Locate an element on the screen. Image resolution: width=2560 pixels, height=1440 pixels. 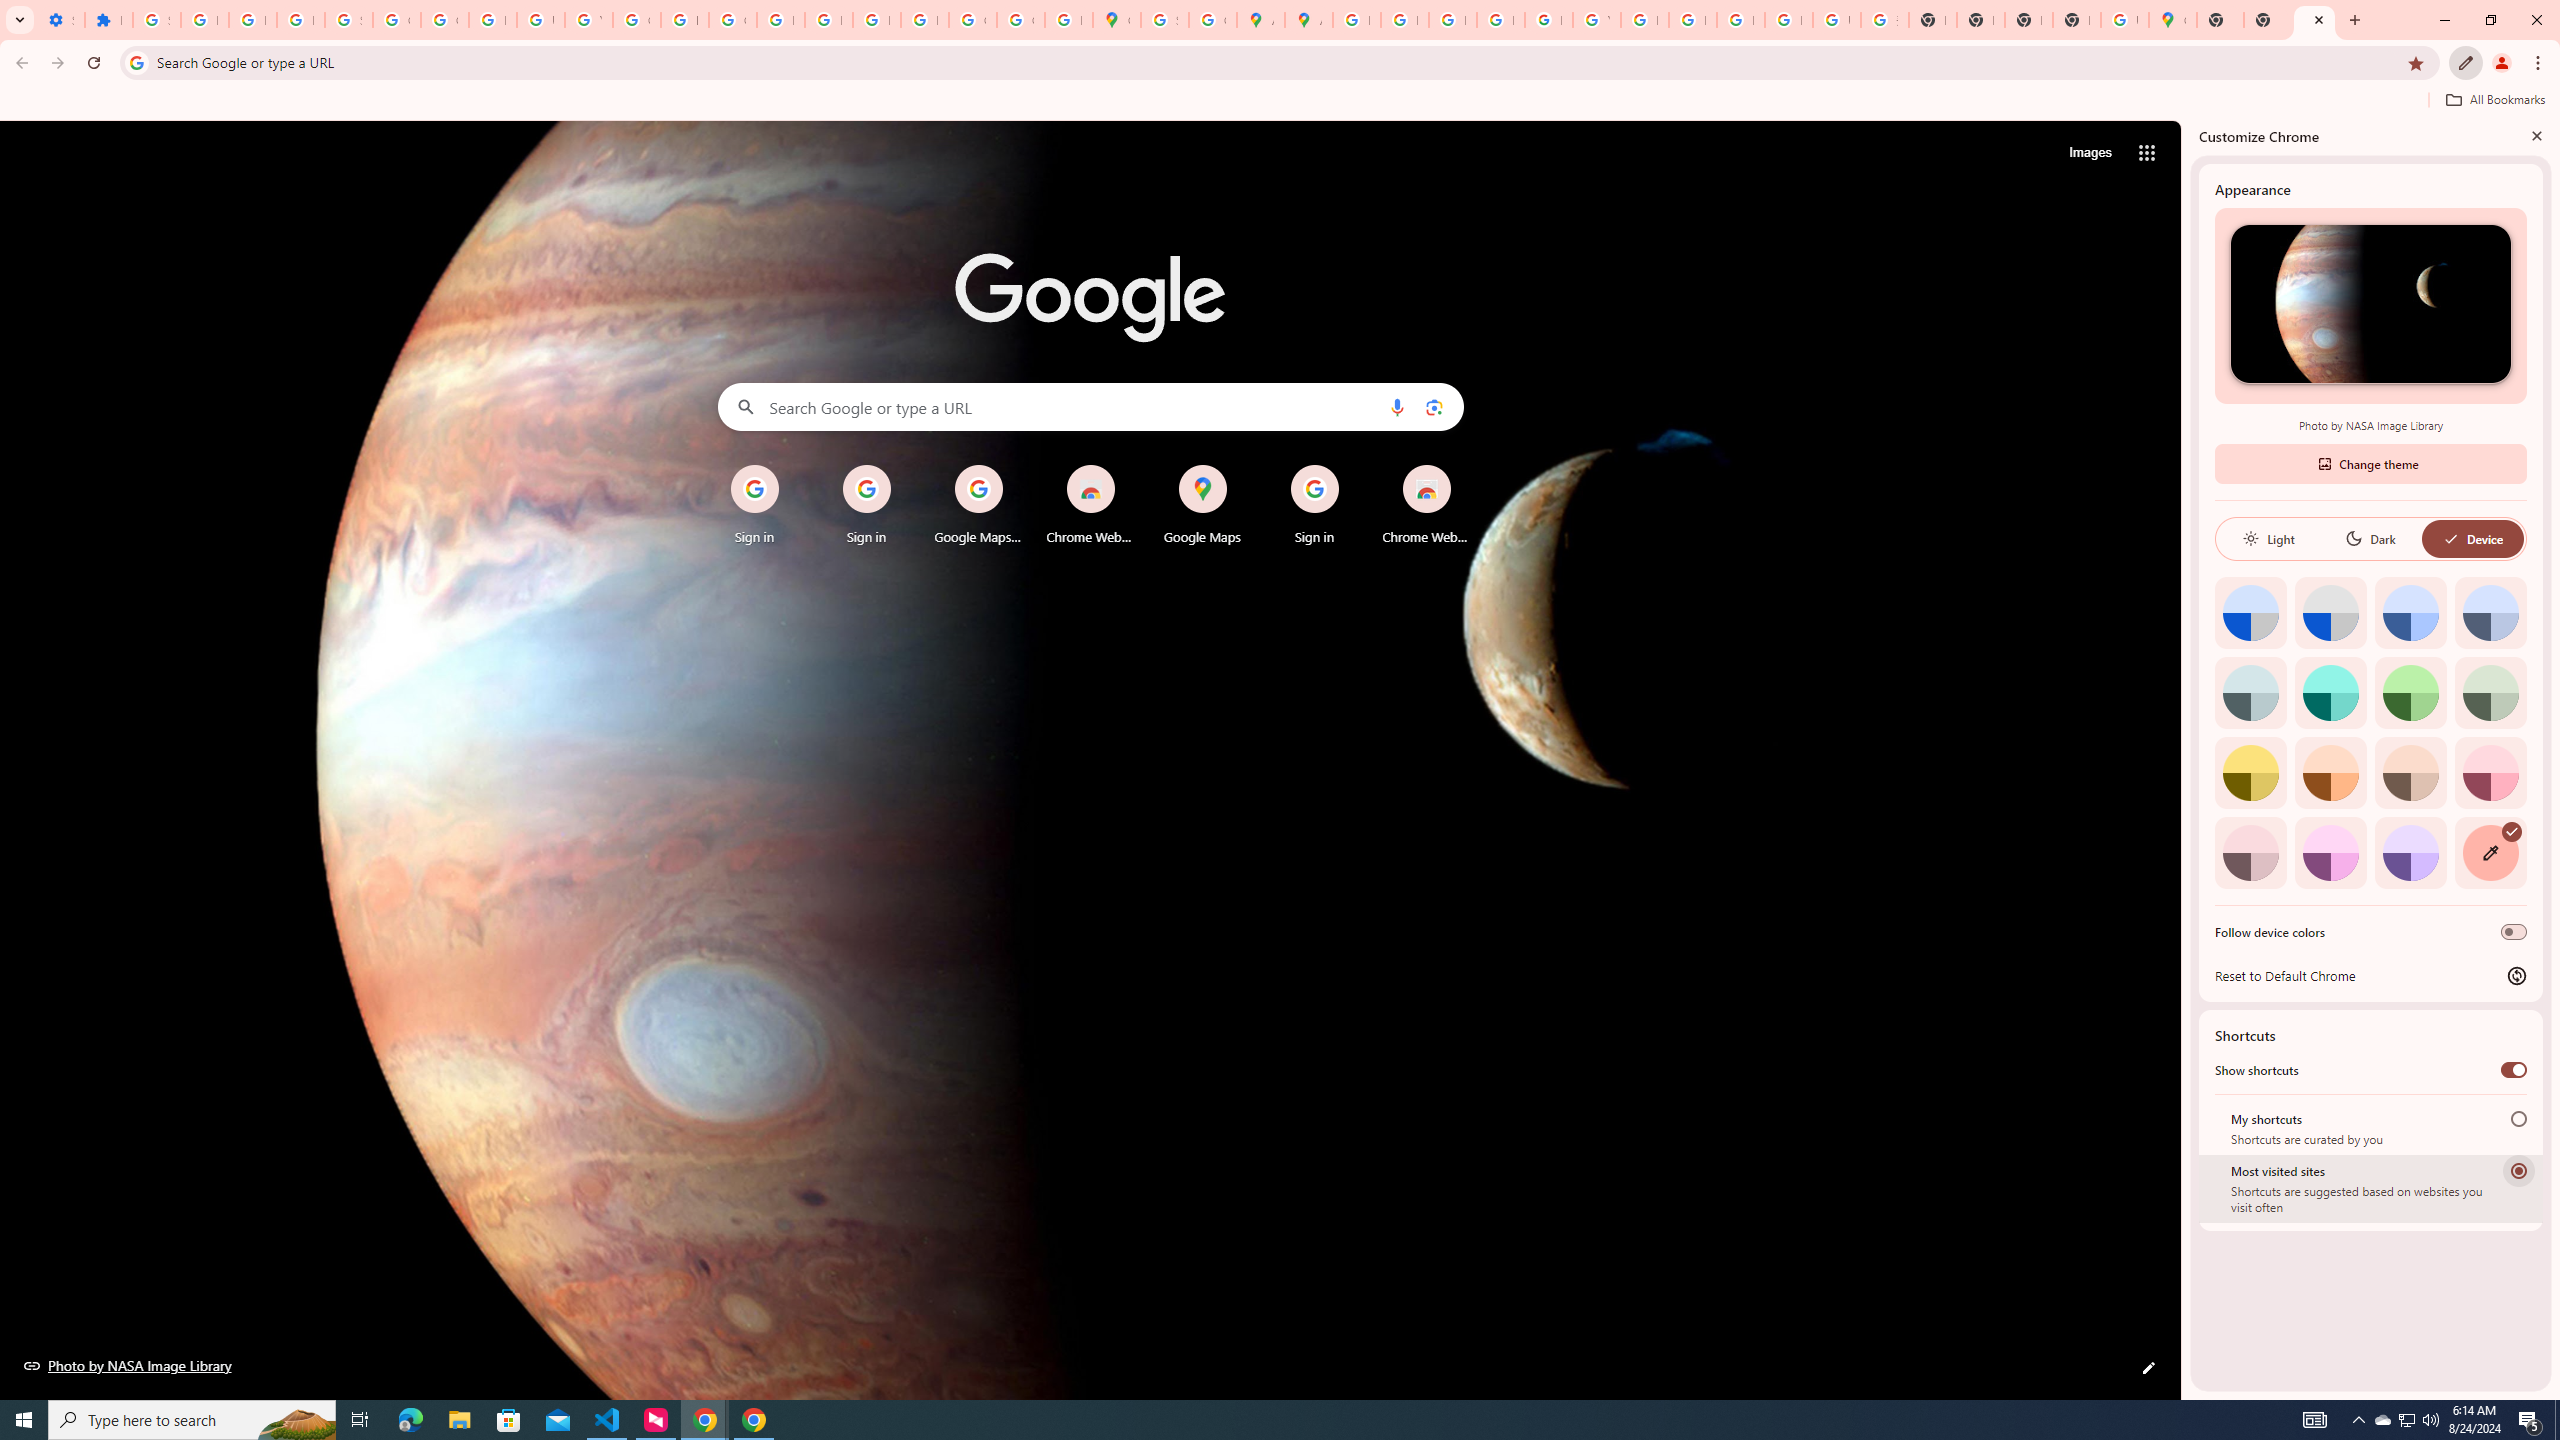
Remove is located at coordinates (1466, 466).